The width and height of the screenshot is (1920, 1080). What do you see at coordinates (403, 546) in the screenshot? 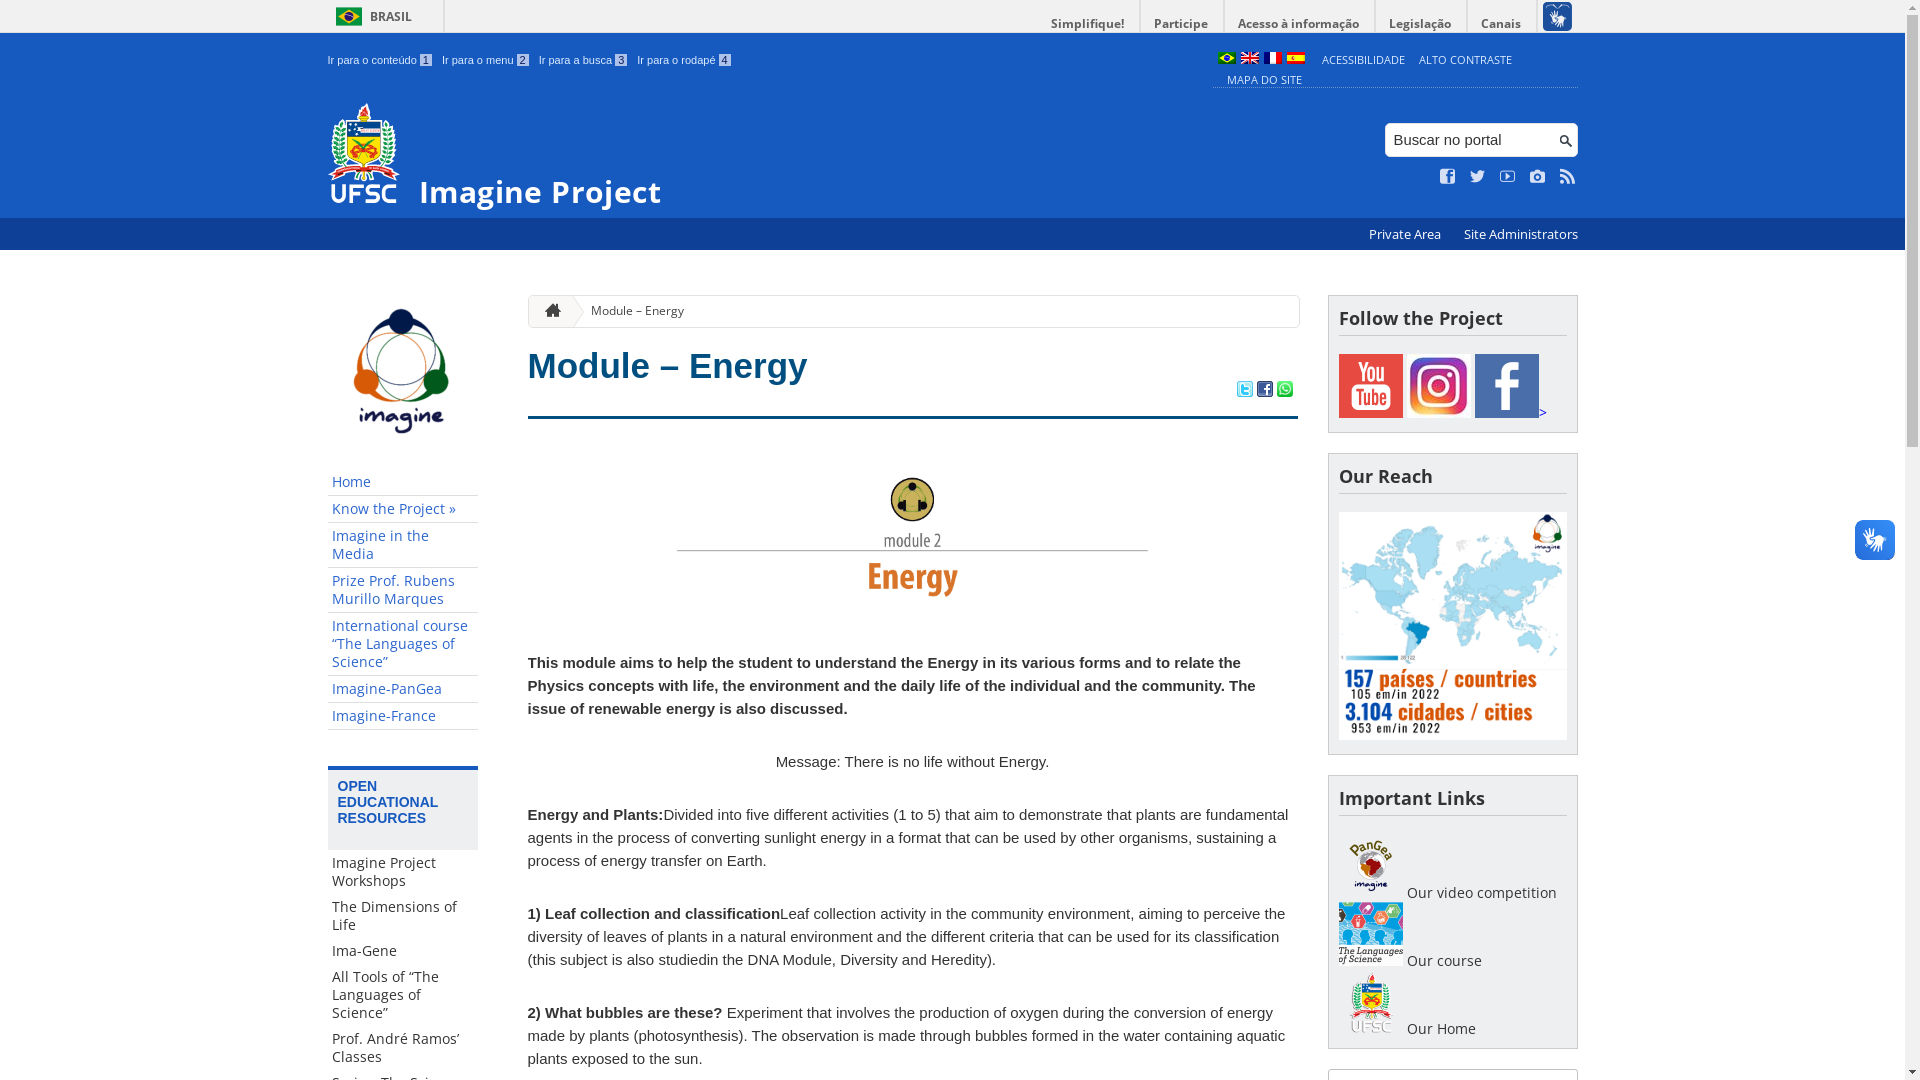
I see `Imagine in the Media` at bounding box center [403, 546].